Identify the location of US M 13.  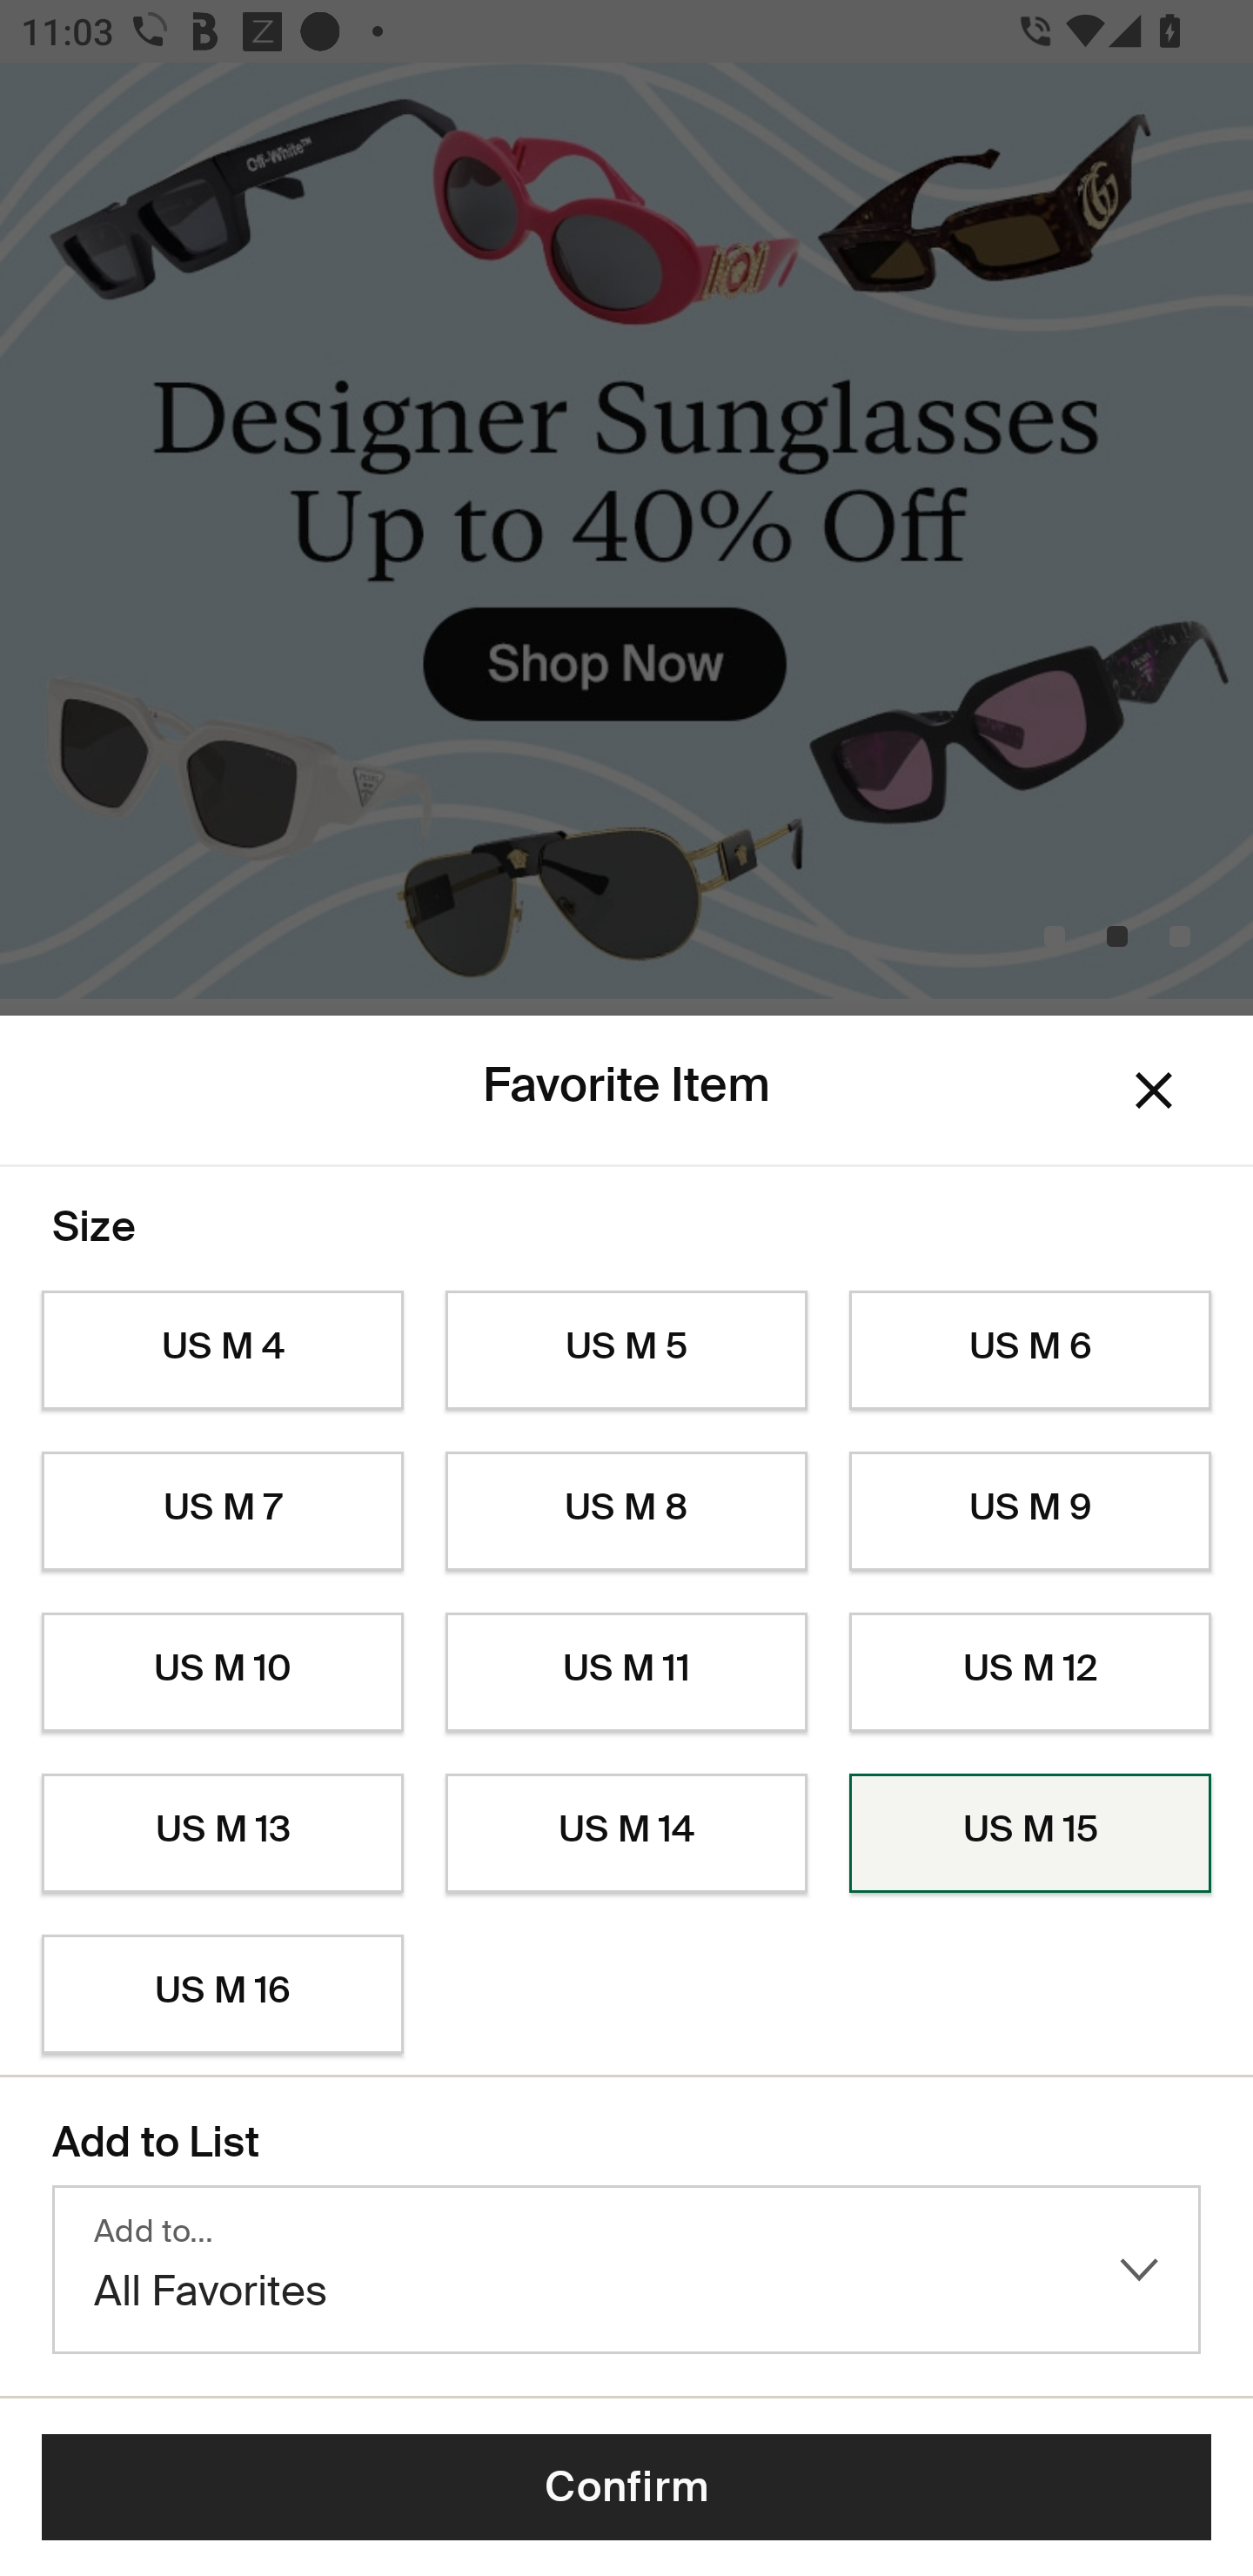
(222, 1834).